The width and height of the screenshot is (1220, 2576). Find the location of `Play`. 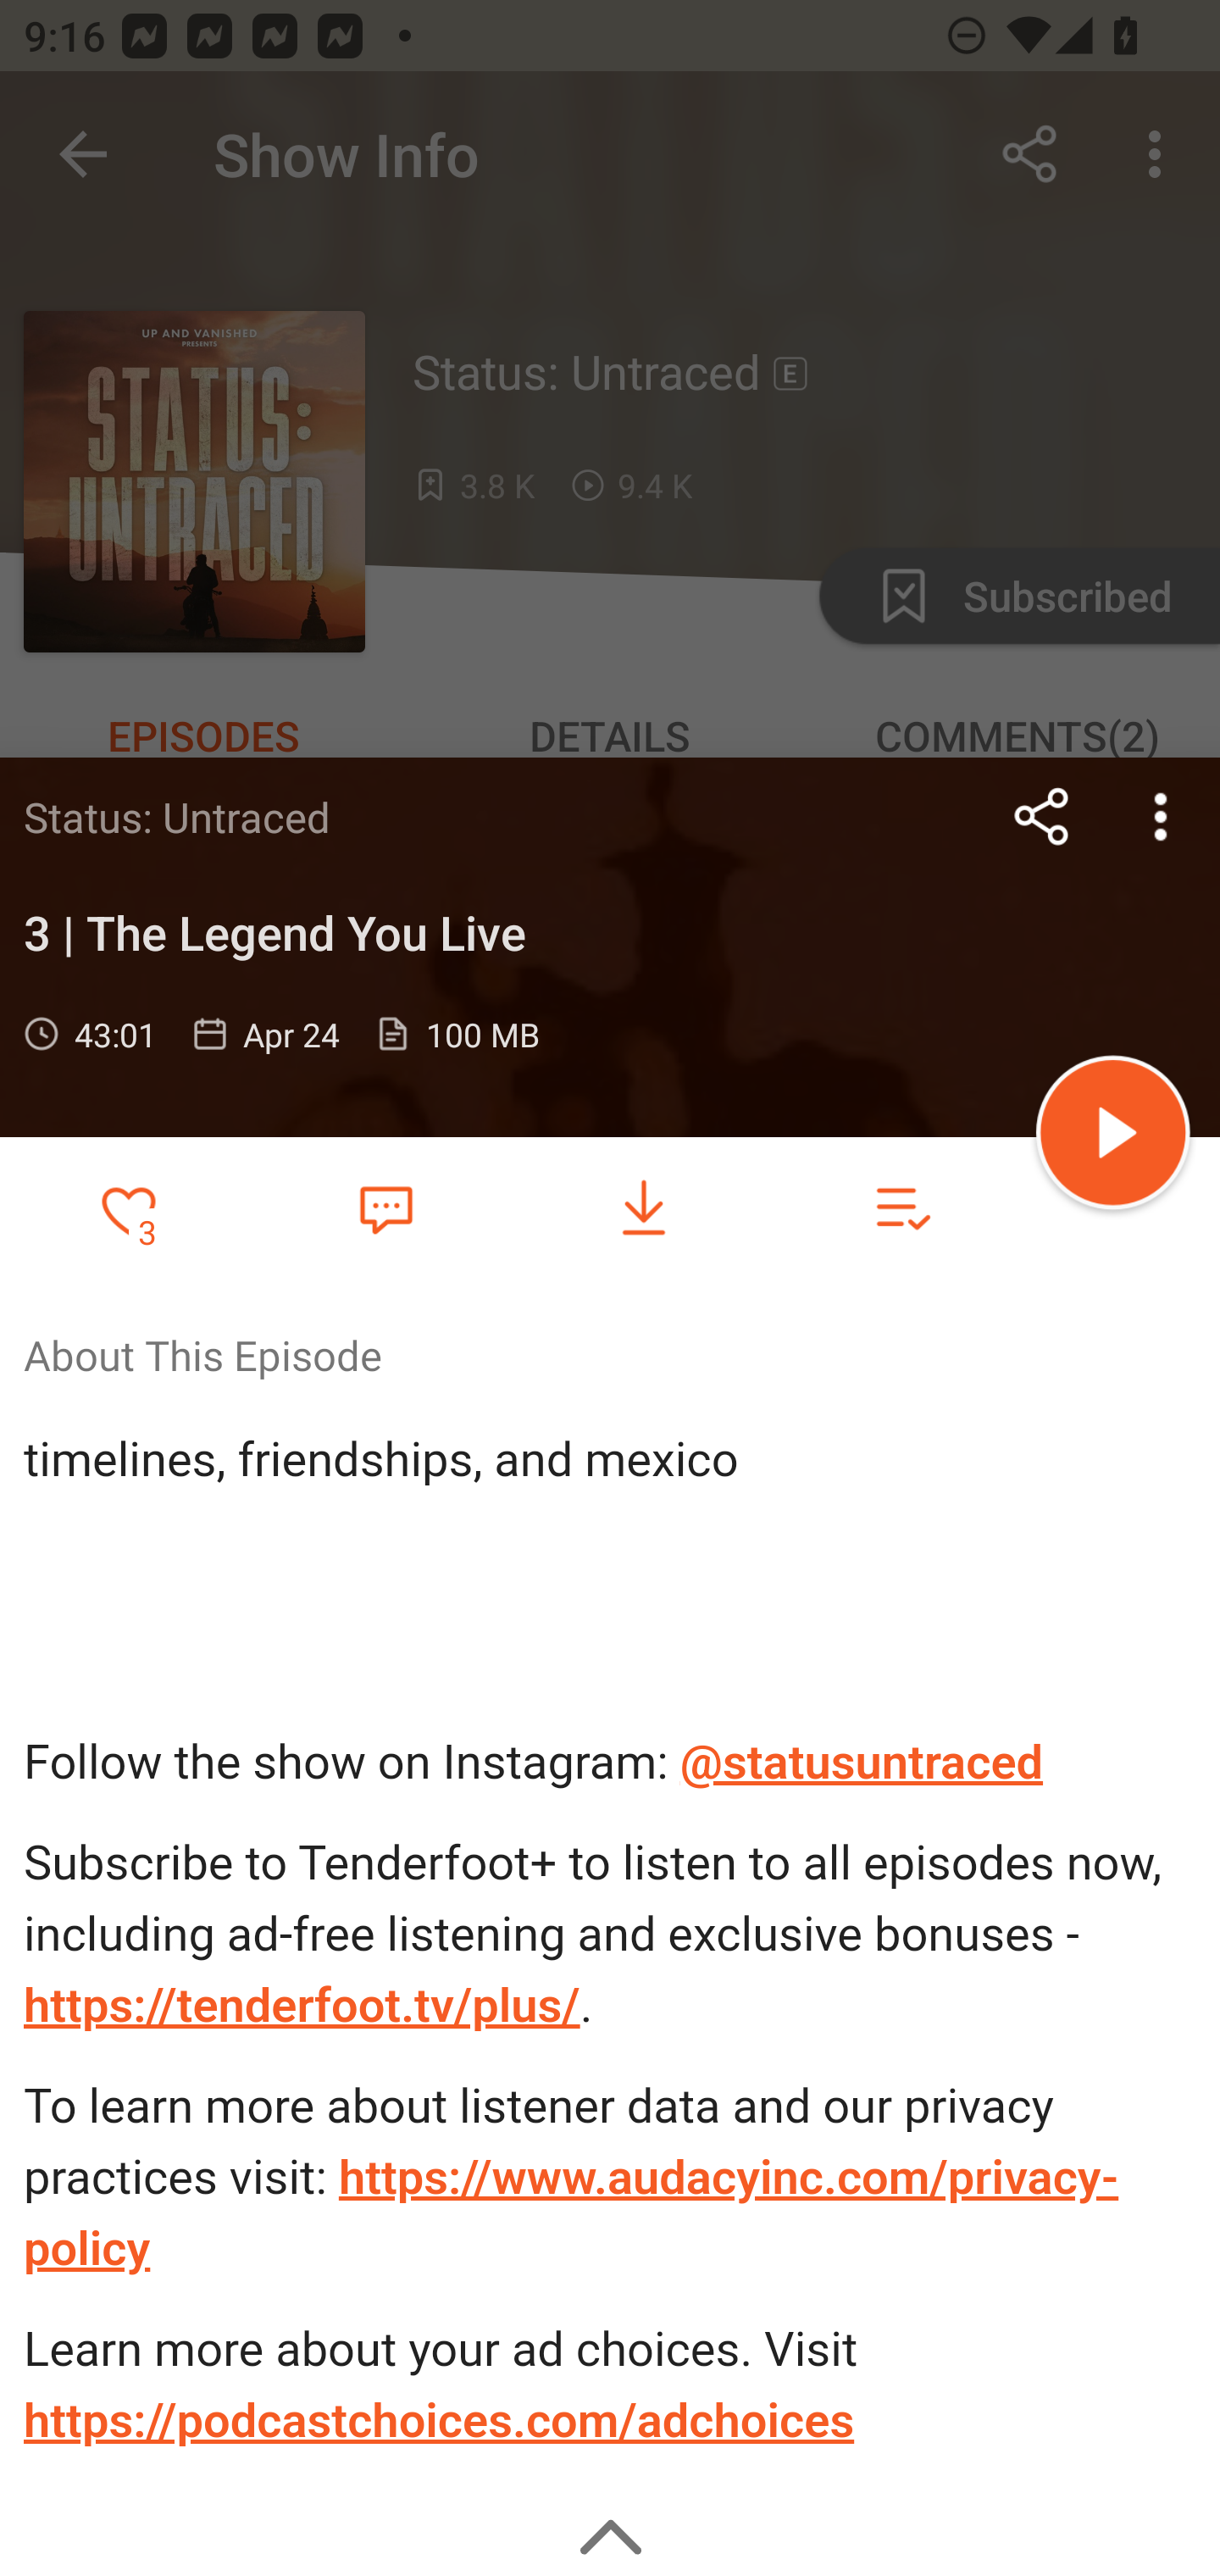

Play is located at coordinates (1113, 1137).